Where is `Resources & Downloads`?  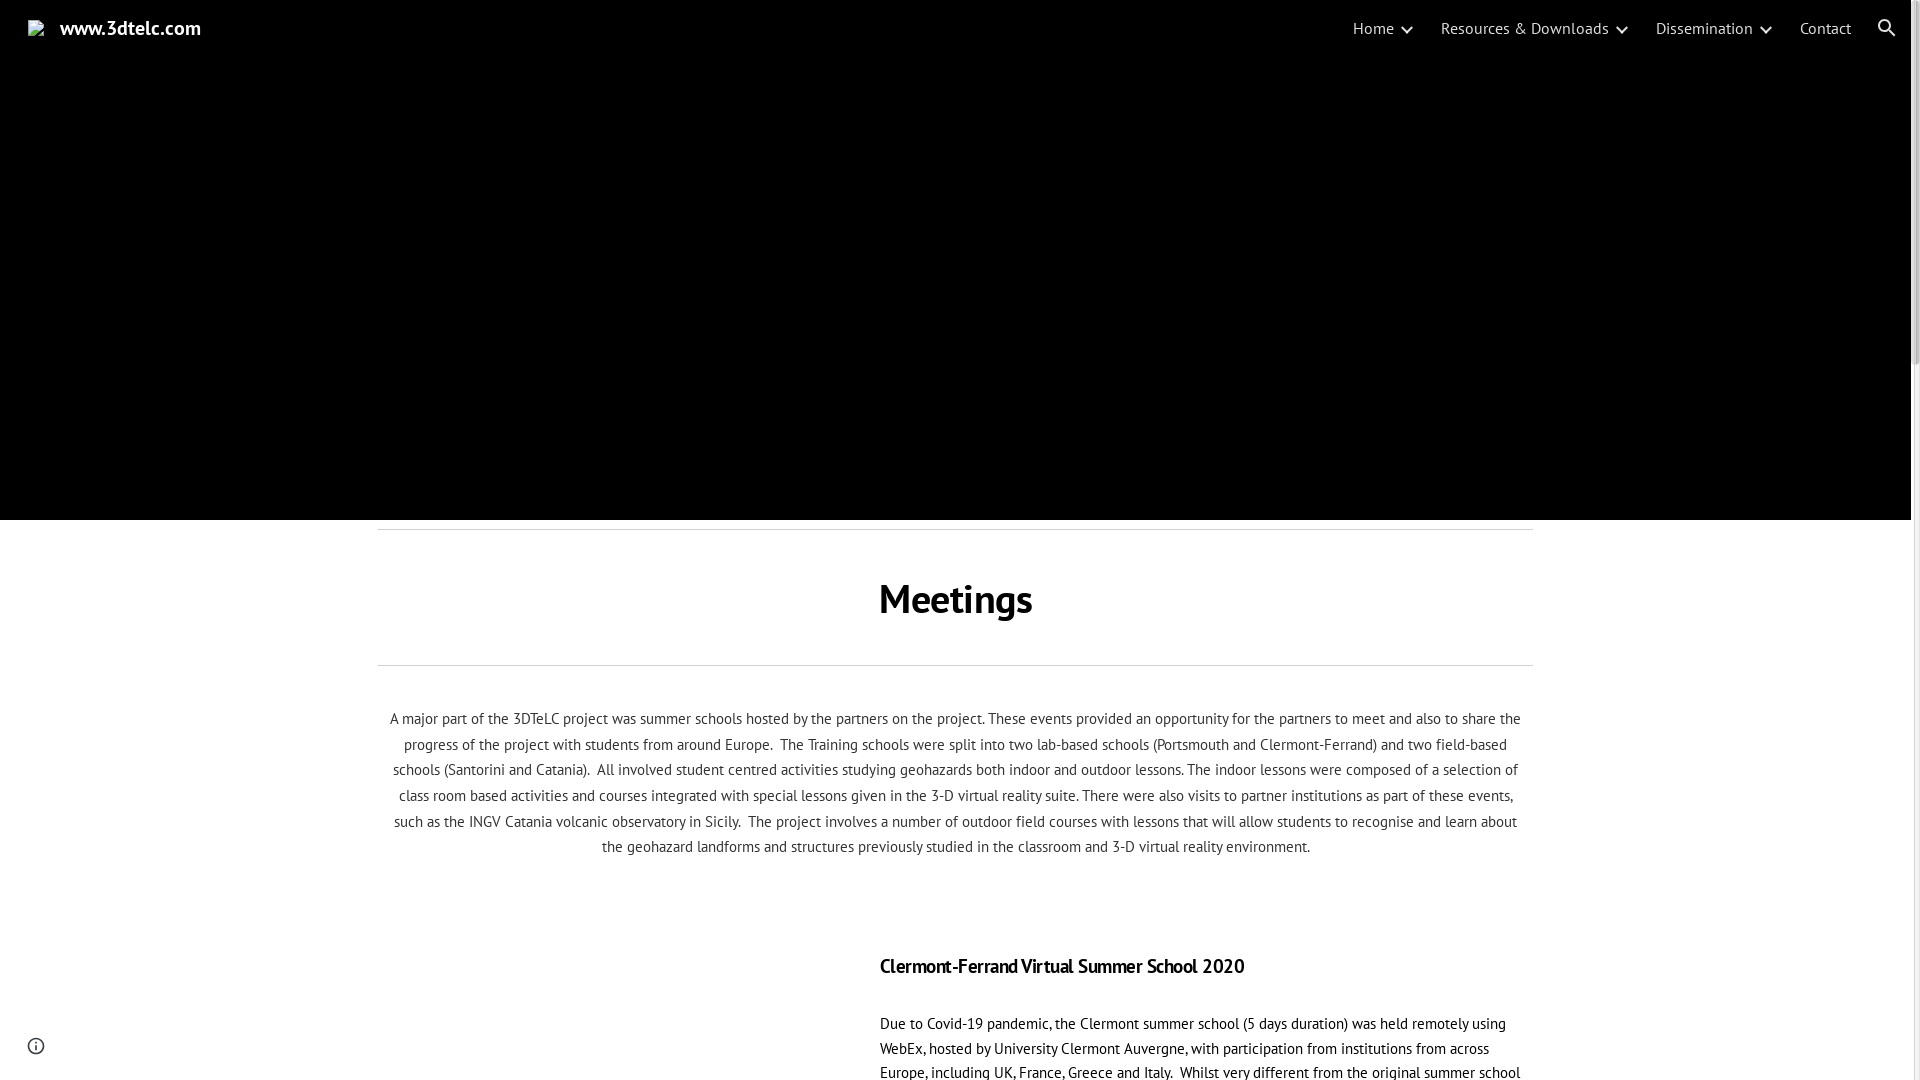
Resources & Downloads is located at coordinates (1525, 28).